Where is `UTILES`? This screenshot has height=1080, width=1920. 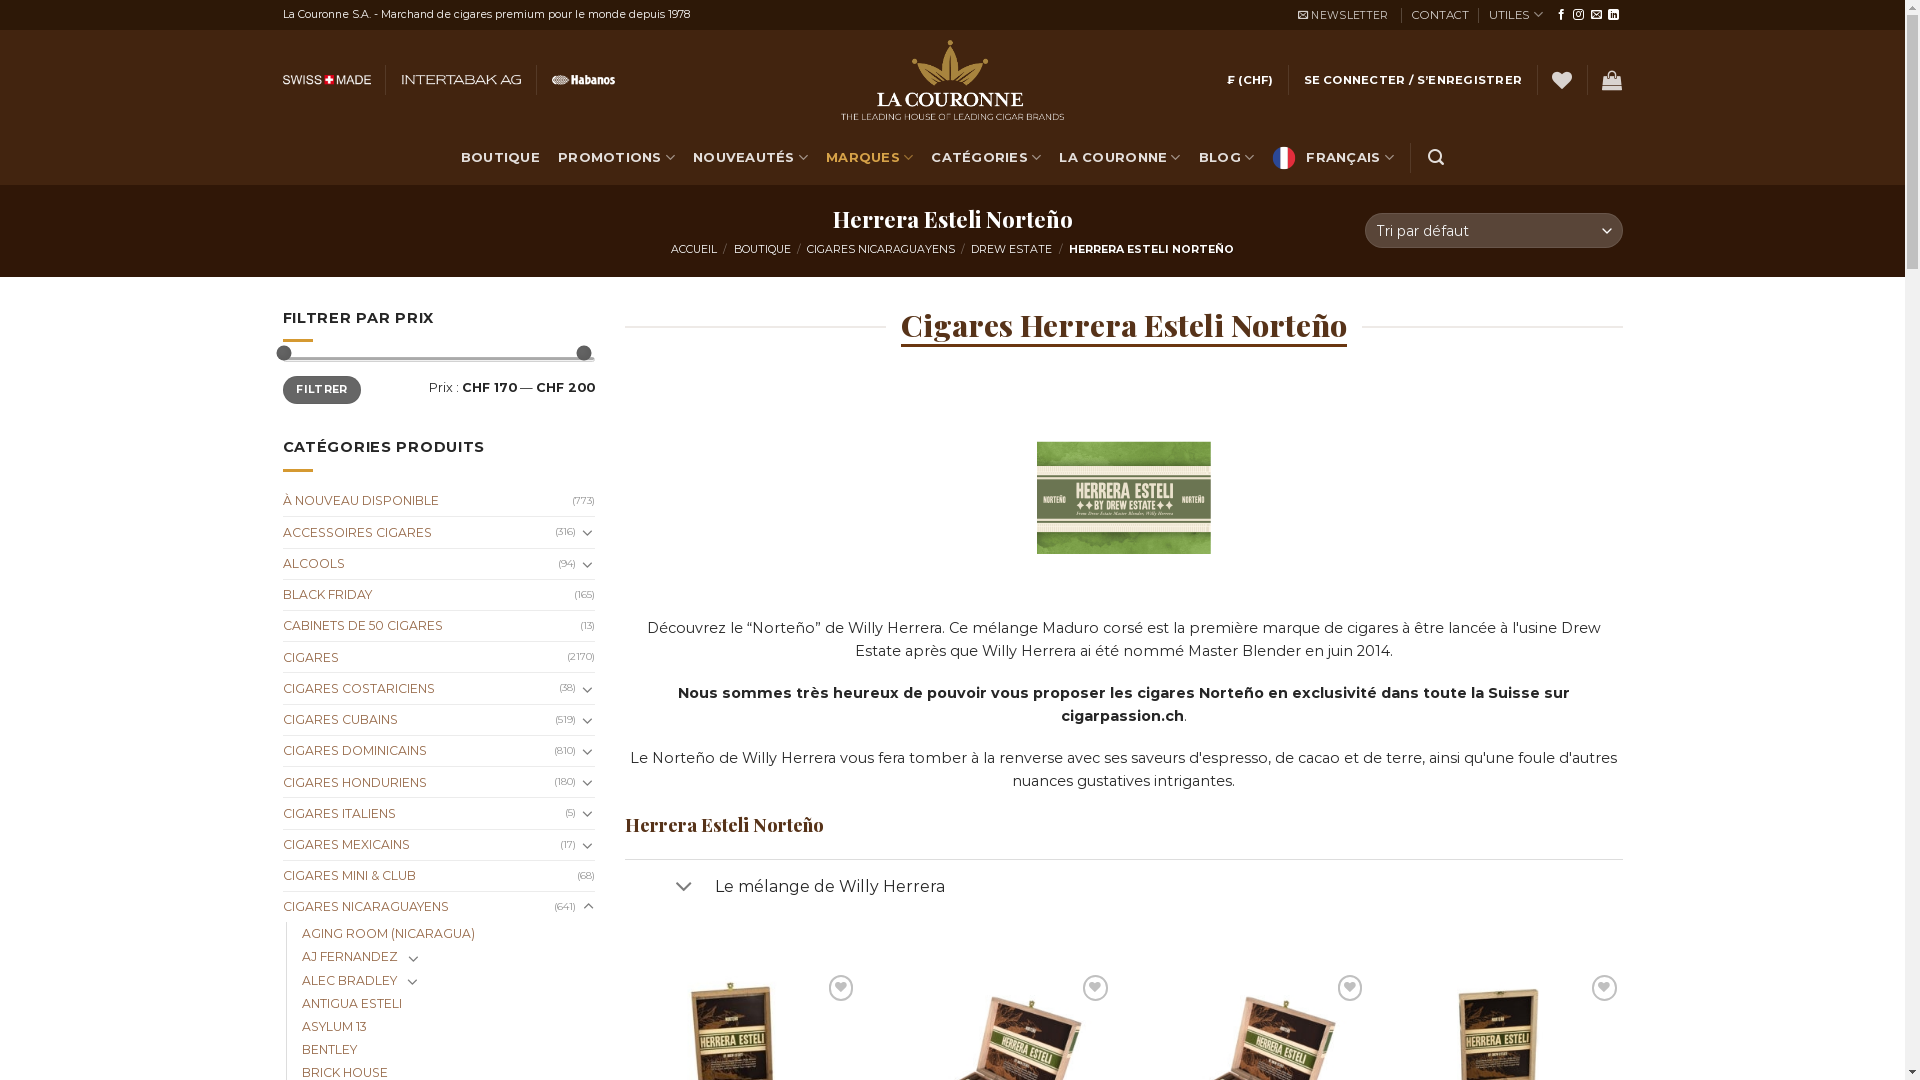
UTILES is located at coordinates (1516, 14).